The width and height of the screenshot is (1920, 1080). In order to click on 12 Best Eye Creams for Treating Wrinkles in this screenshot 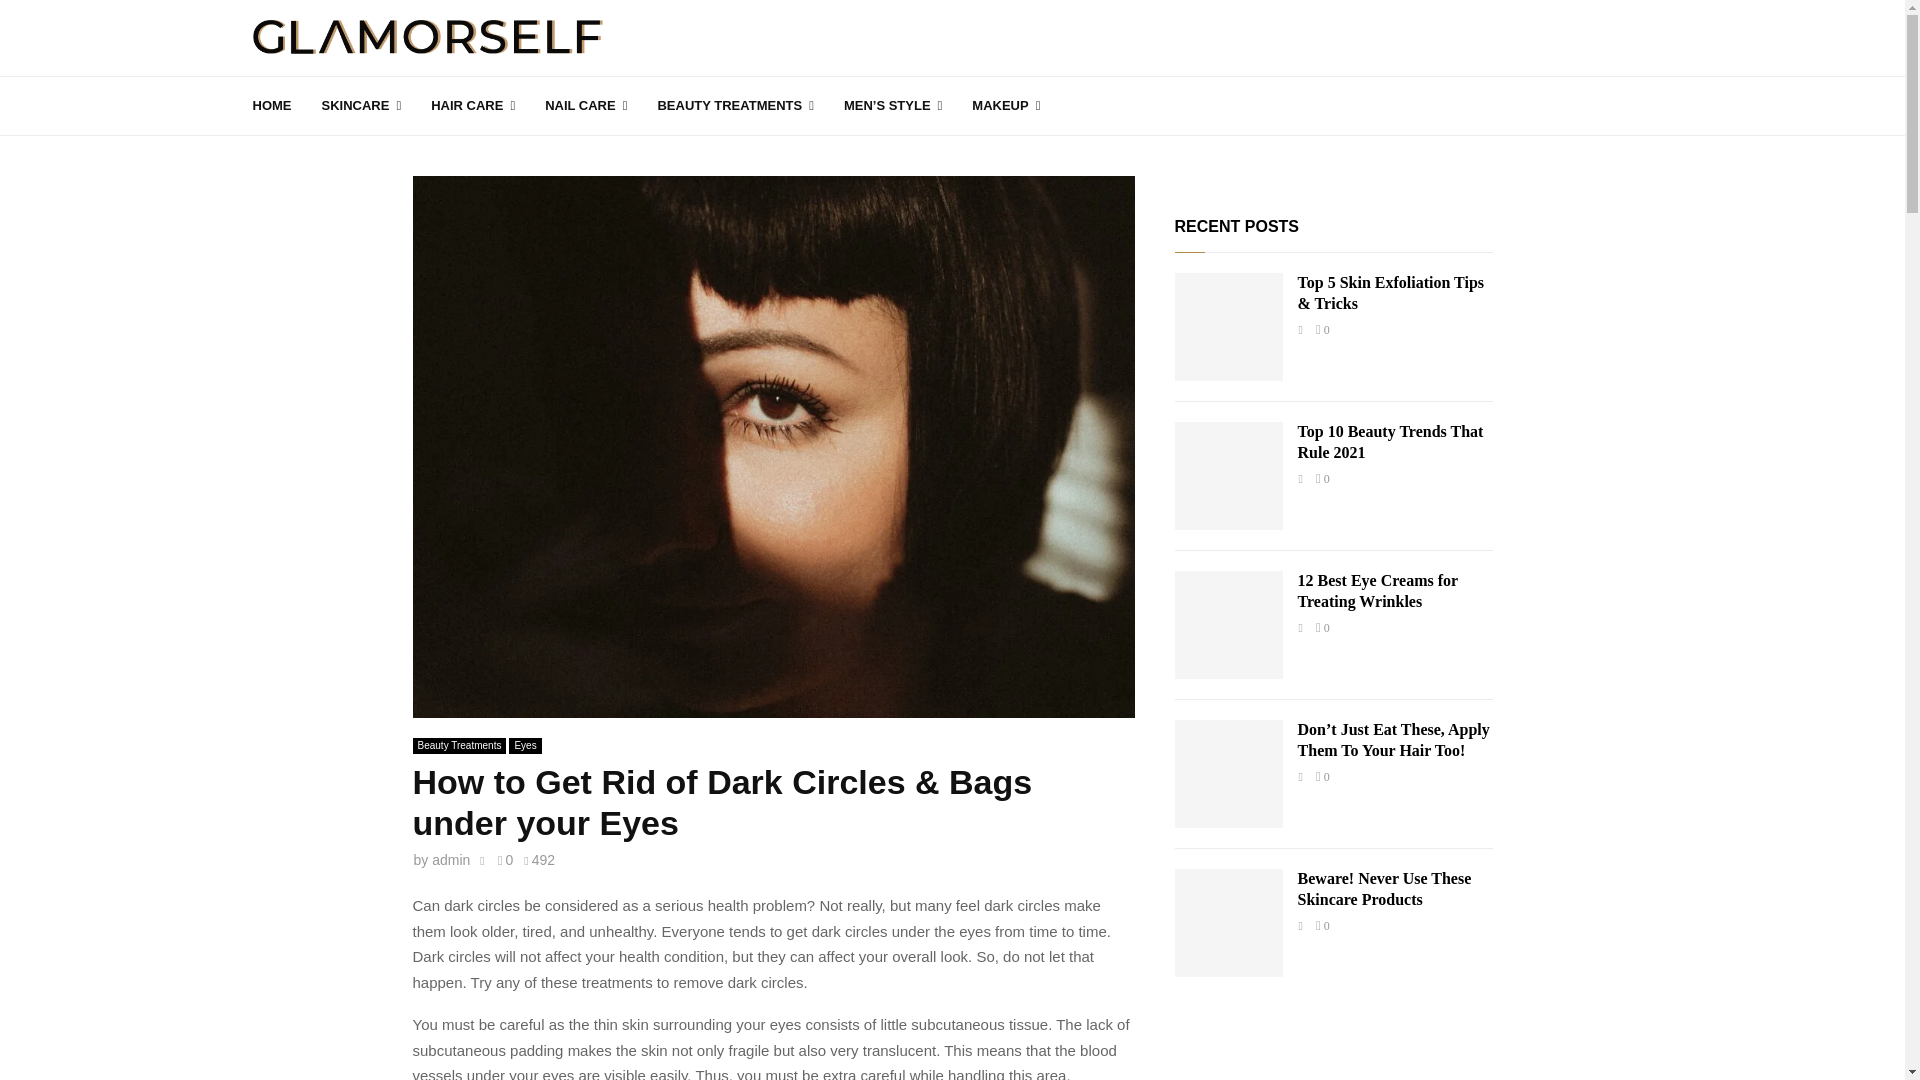, I will do `click(1228, 625)`.